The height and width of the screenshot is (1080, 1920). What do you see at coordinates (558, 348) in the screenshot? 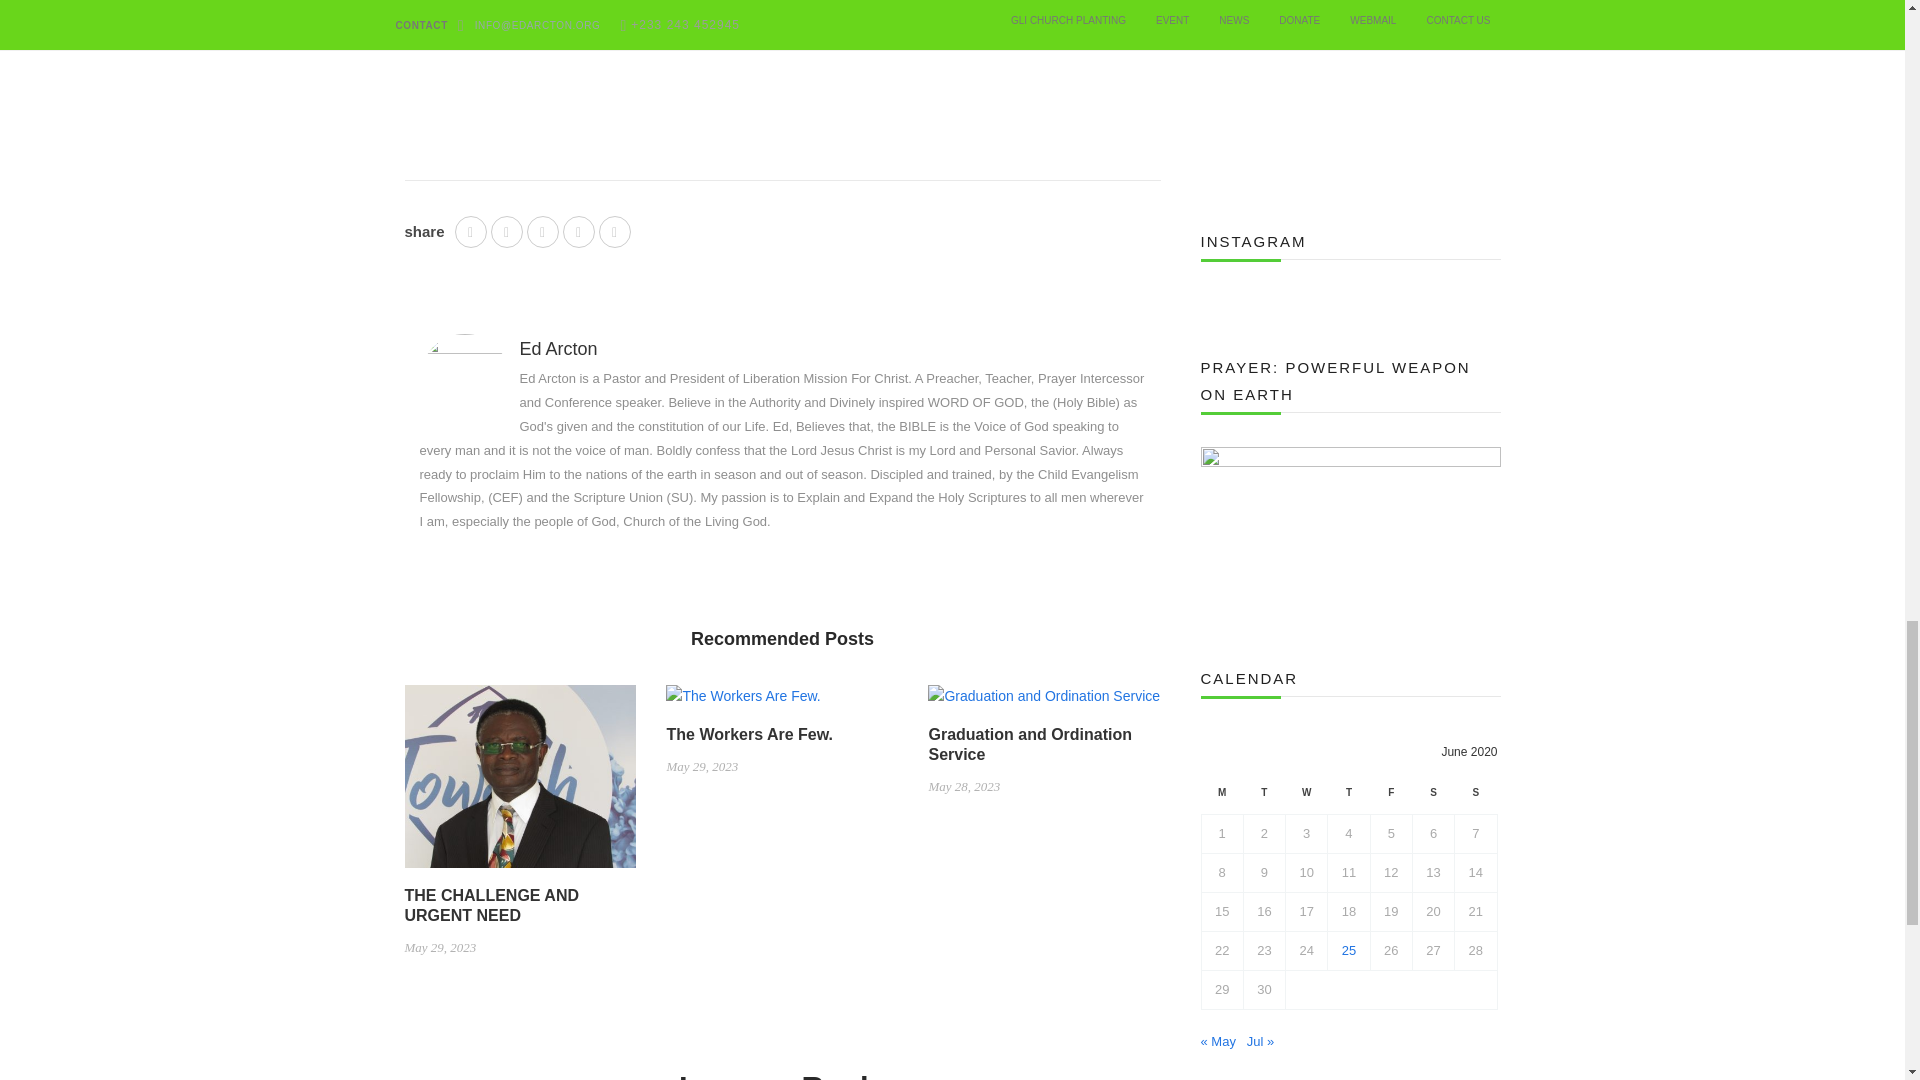
I see `Posts by Ed Arcton` at bounding box center [558, 348].